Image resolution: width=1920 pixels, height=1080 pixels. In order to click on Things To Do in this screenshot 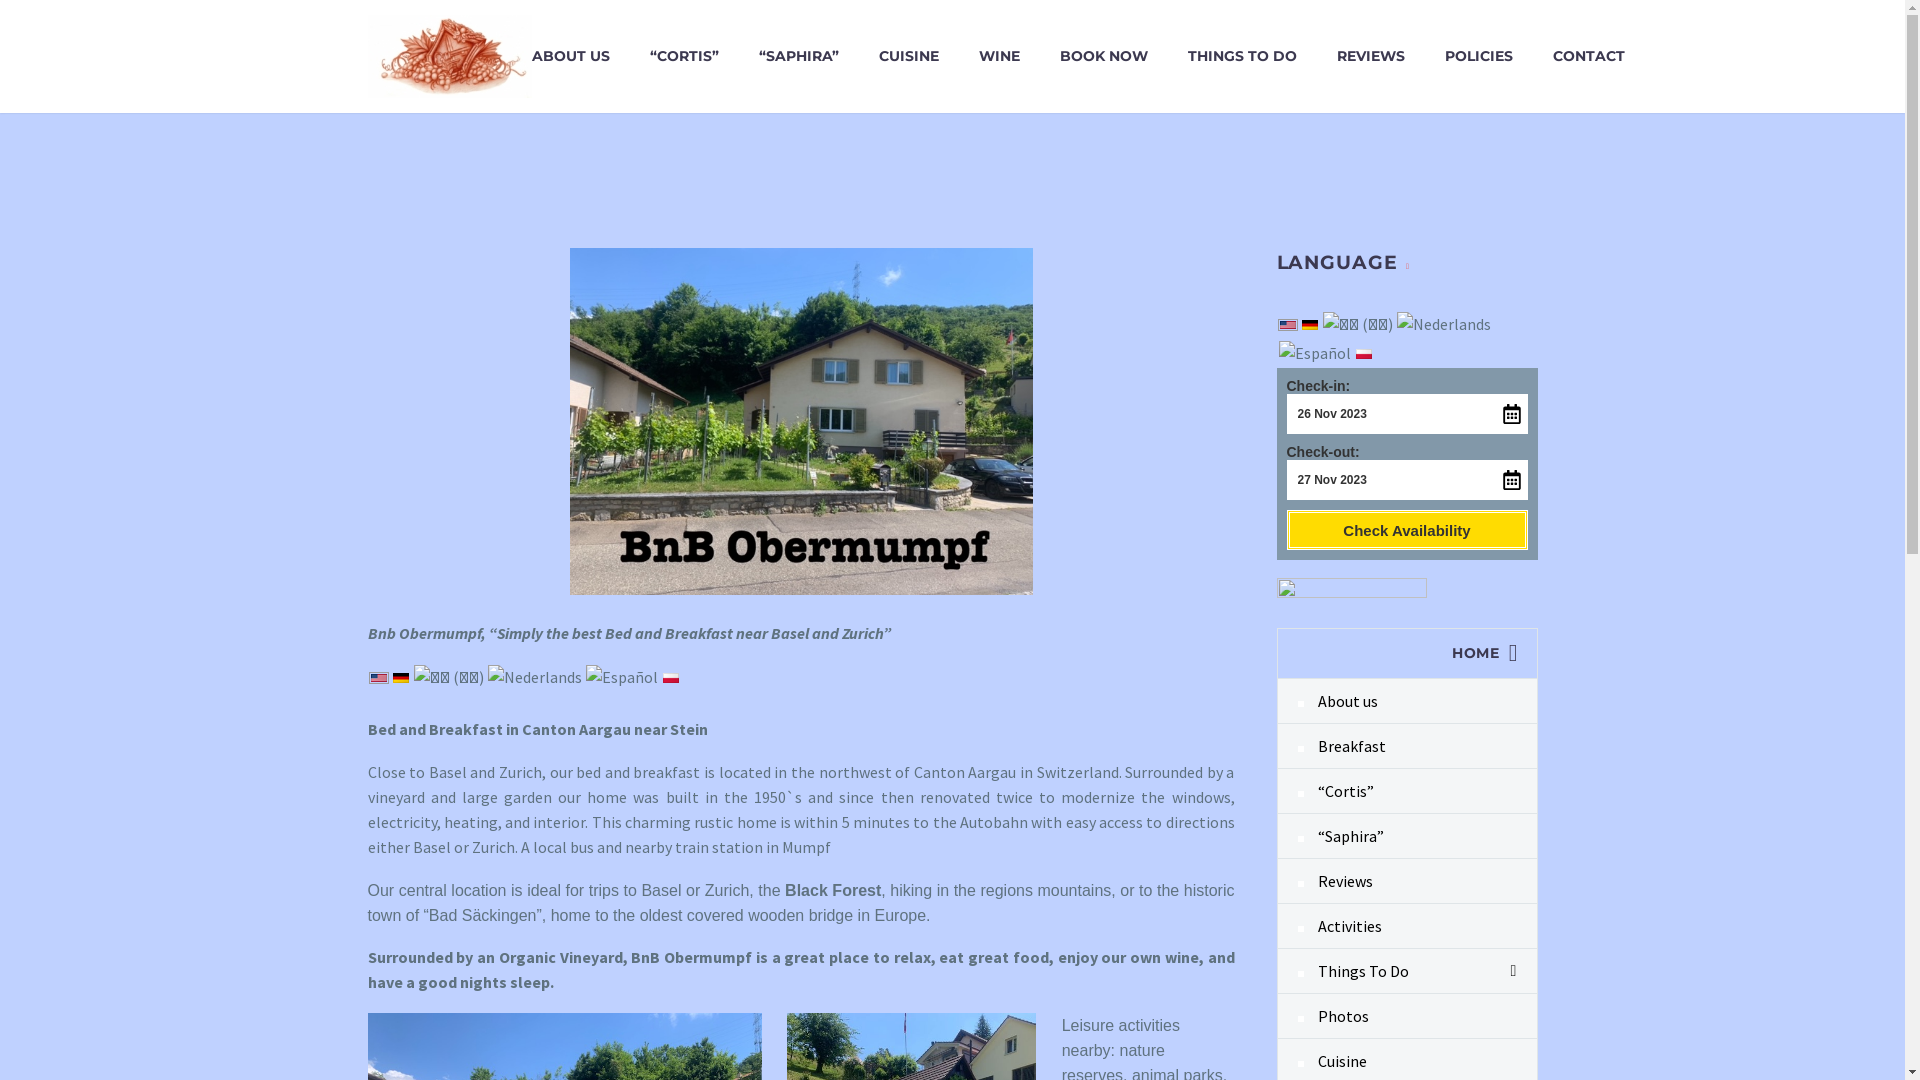, I will do `click(1408, 971)`.